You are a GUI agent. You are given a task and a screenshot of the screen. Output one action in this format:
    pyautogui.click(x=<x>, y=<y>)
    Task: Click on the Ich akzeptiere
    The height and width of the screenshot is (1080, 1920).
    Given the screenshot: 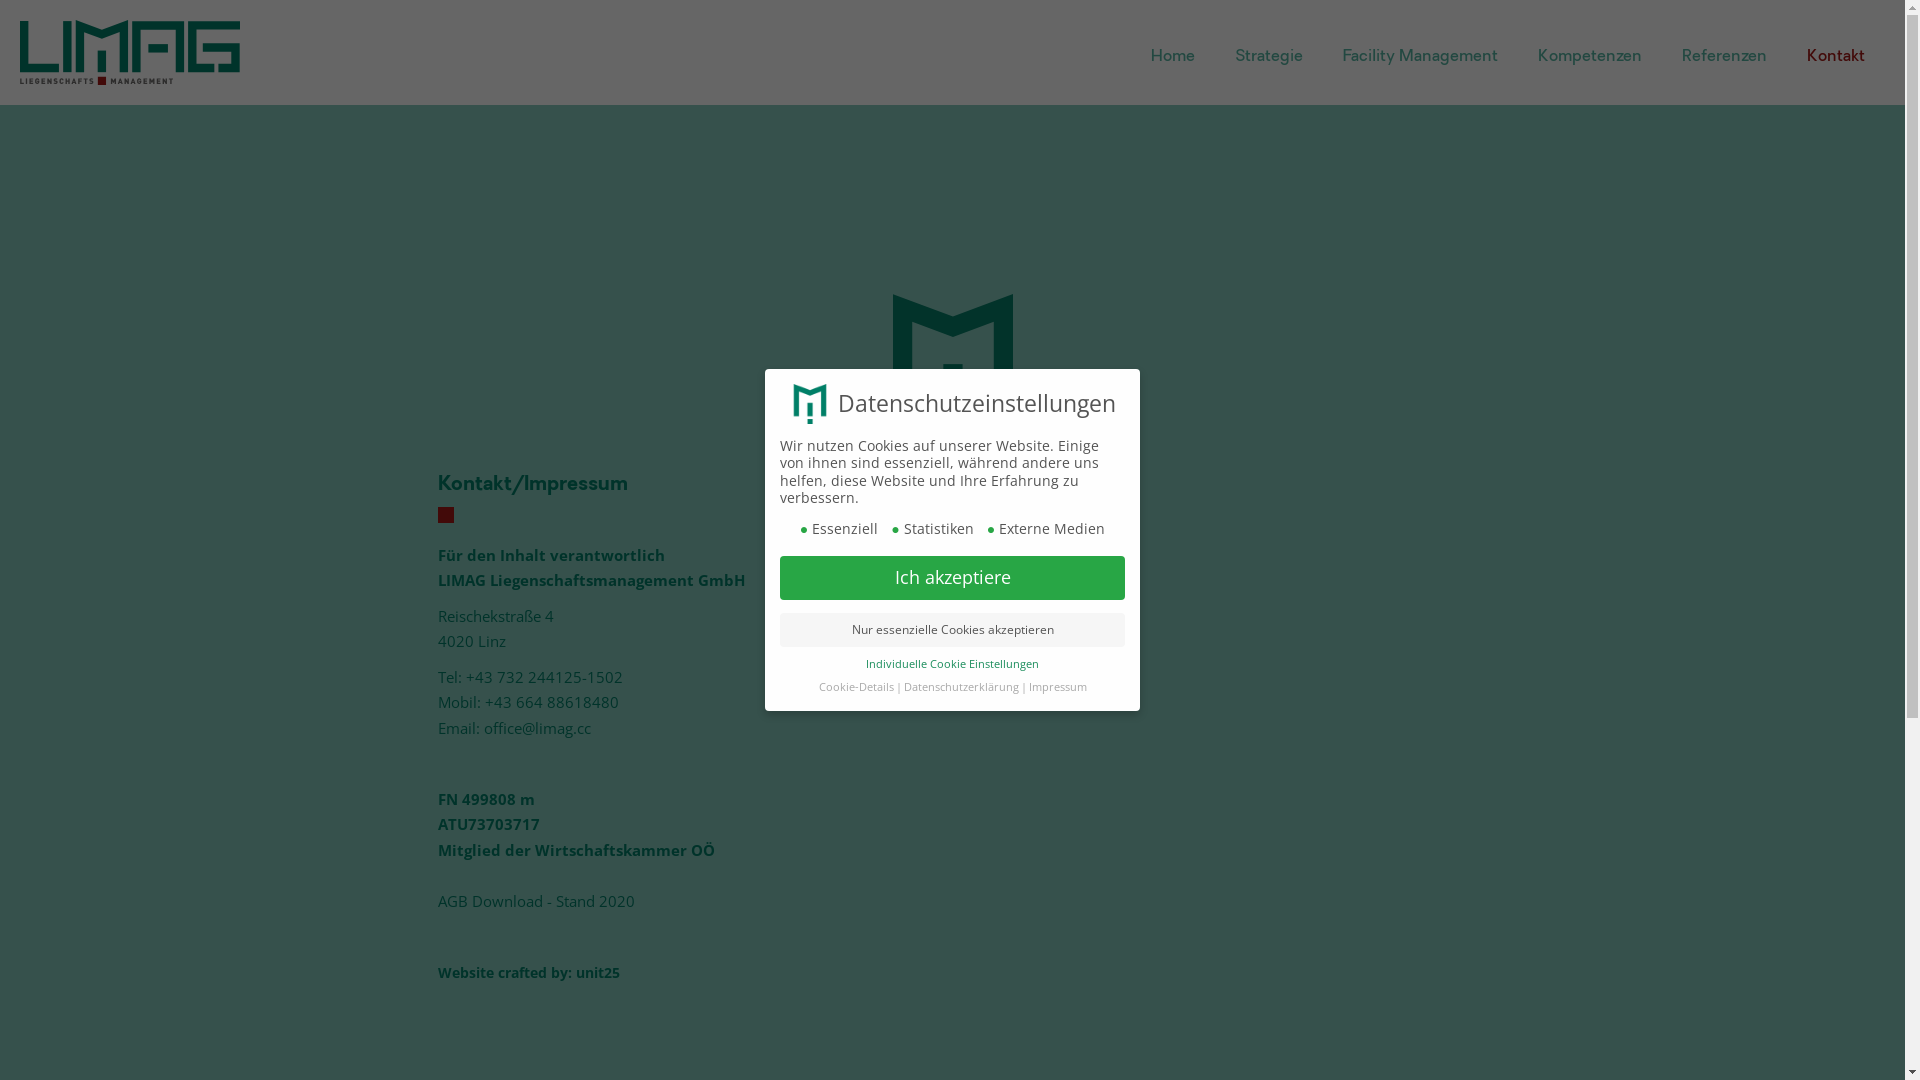 What is the action you would take?
    pyautogui.click(x=952, y=578)
    